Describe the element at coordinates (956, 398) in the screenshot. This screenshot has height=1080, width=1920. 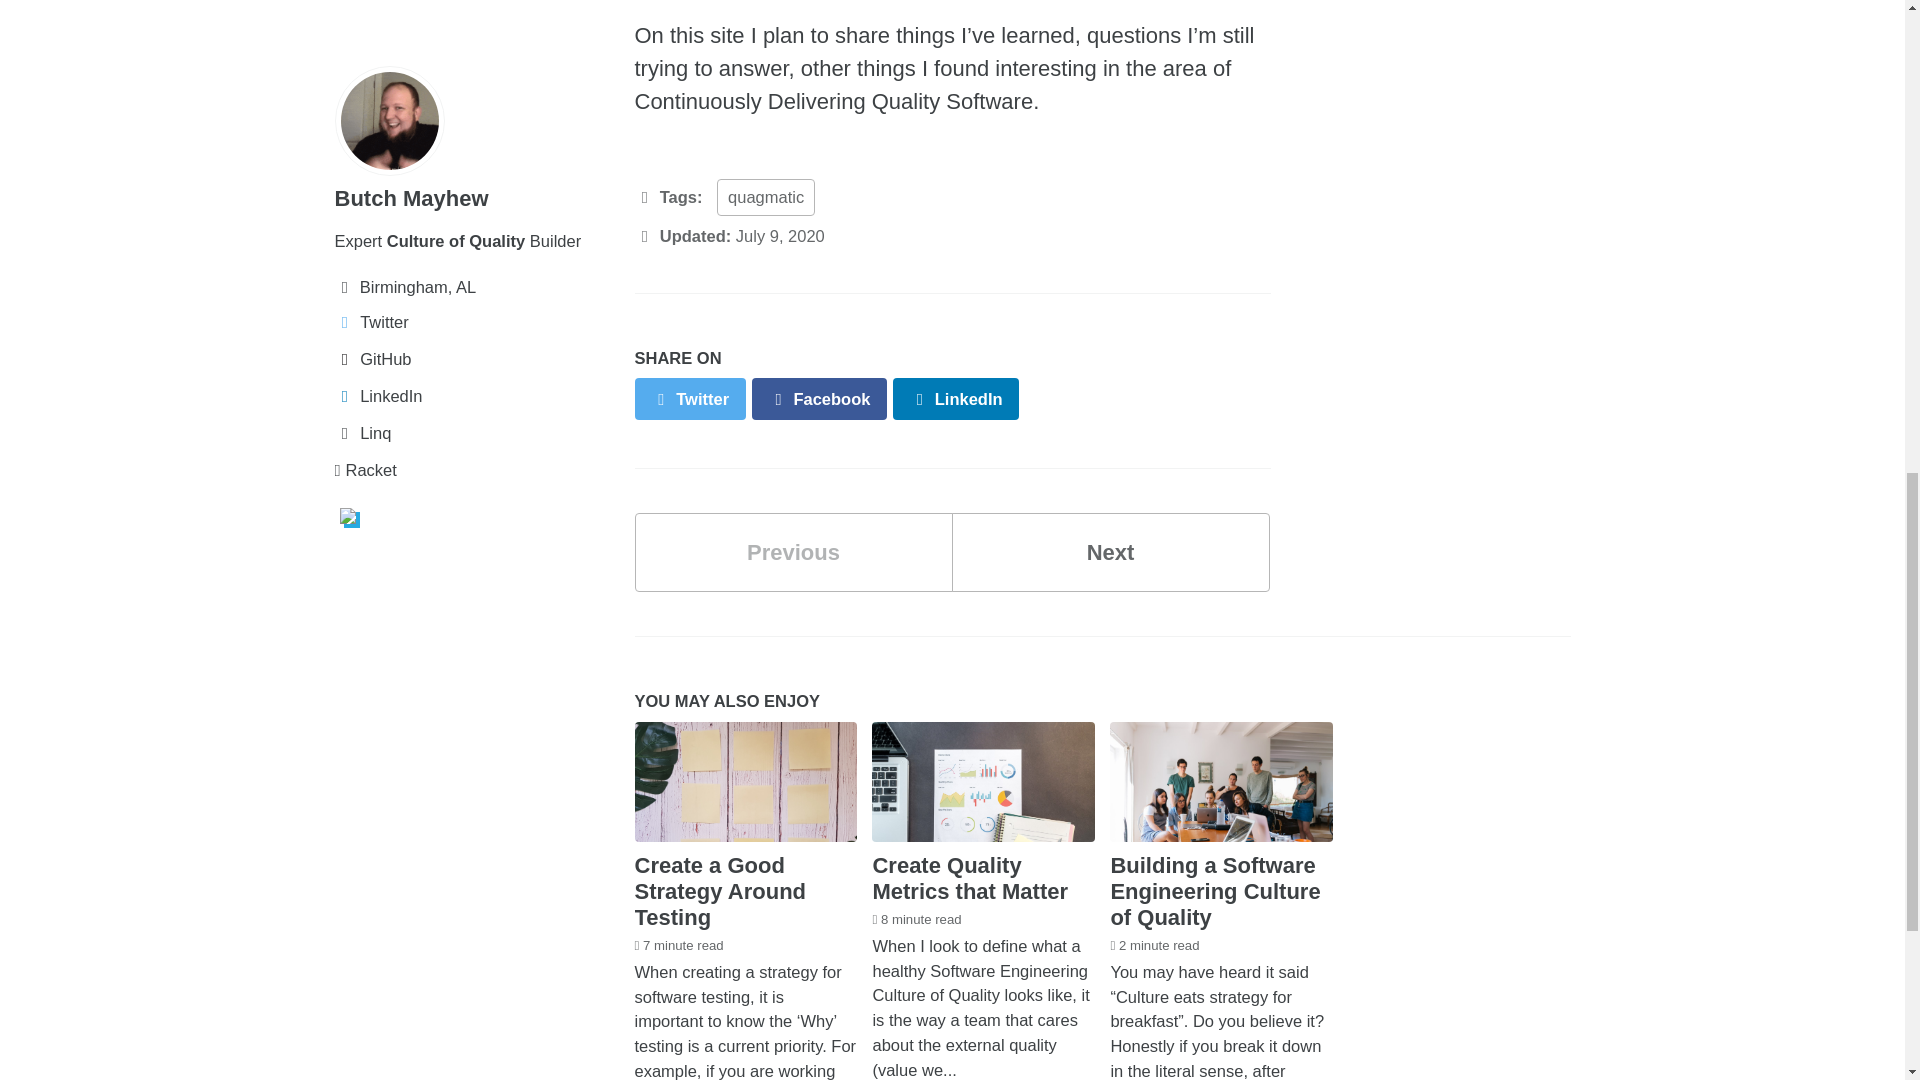
I see `Share on LinkedIn` at that location.